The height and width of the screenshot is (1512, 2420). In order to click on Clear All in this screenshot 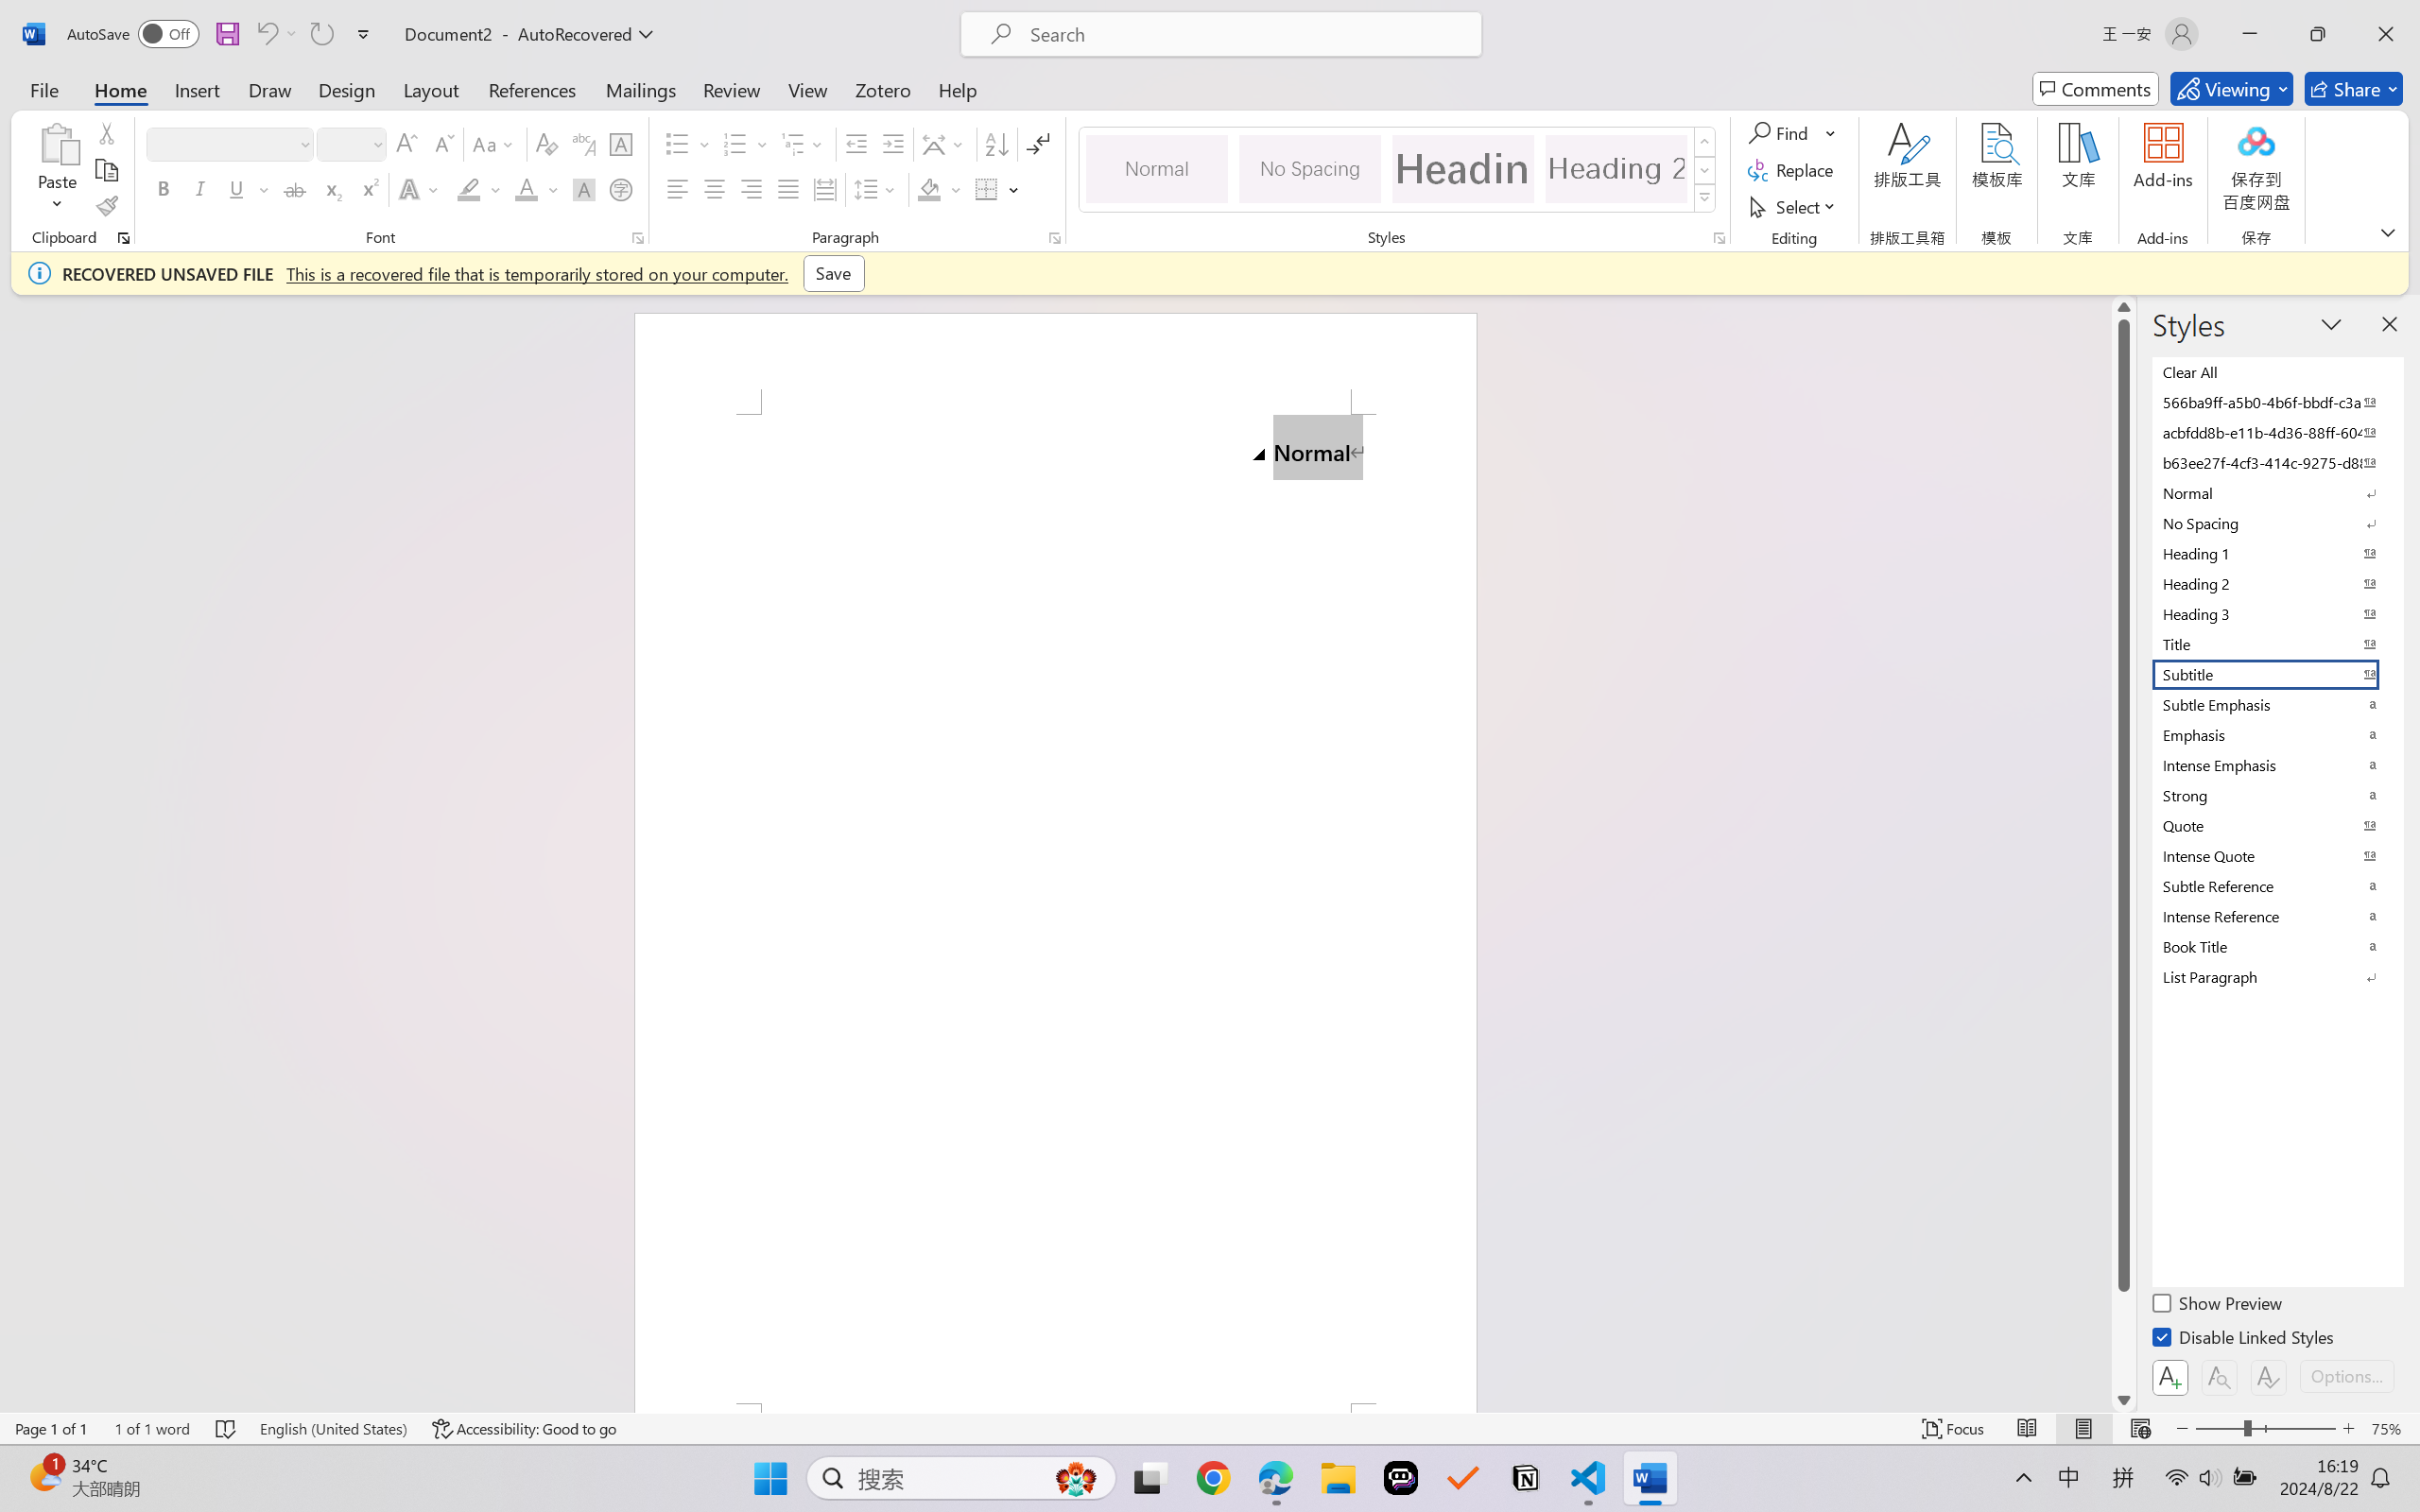, I will do `click(2276, 371)`.